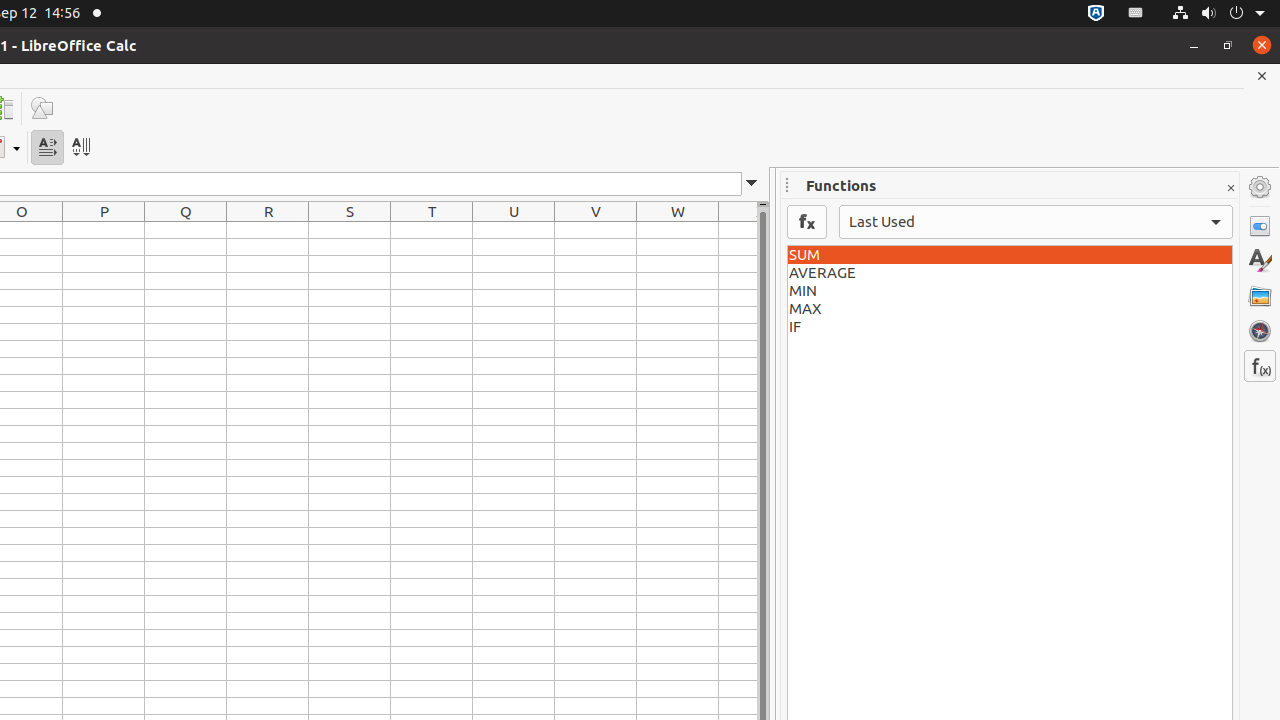 The height and width of the screenshot is (720, 1280). What do you see at coordinates (1230, 188) in the screenshot?
I see `Close Sidebar Deck` at bounding box center [1230, 188].